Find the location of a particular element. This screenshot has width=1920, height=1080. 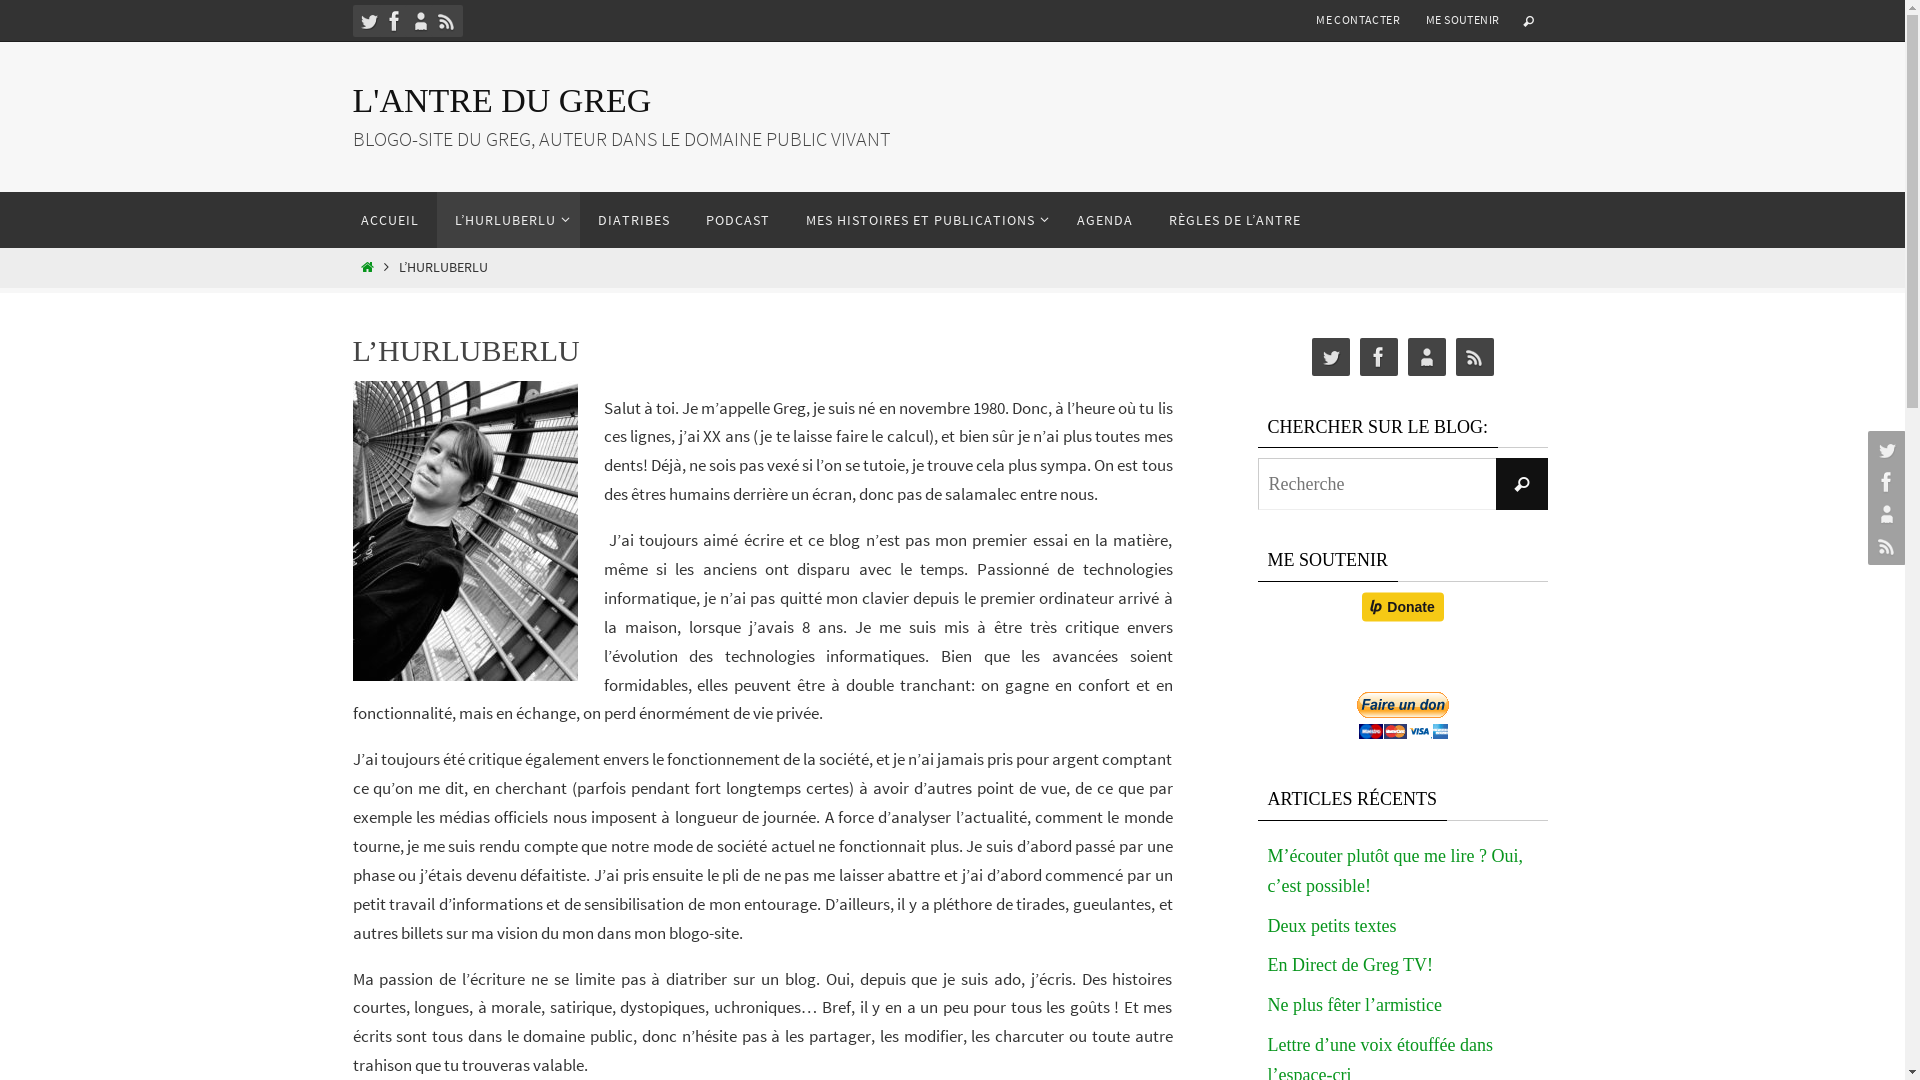

ACCUEIL is located at coordinates (389, 220).